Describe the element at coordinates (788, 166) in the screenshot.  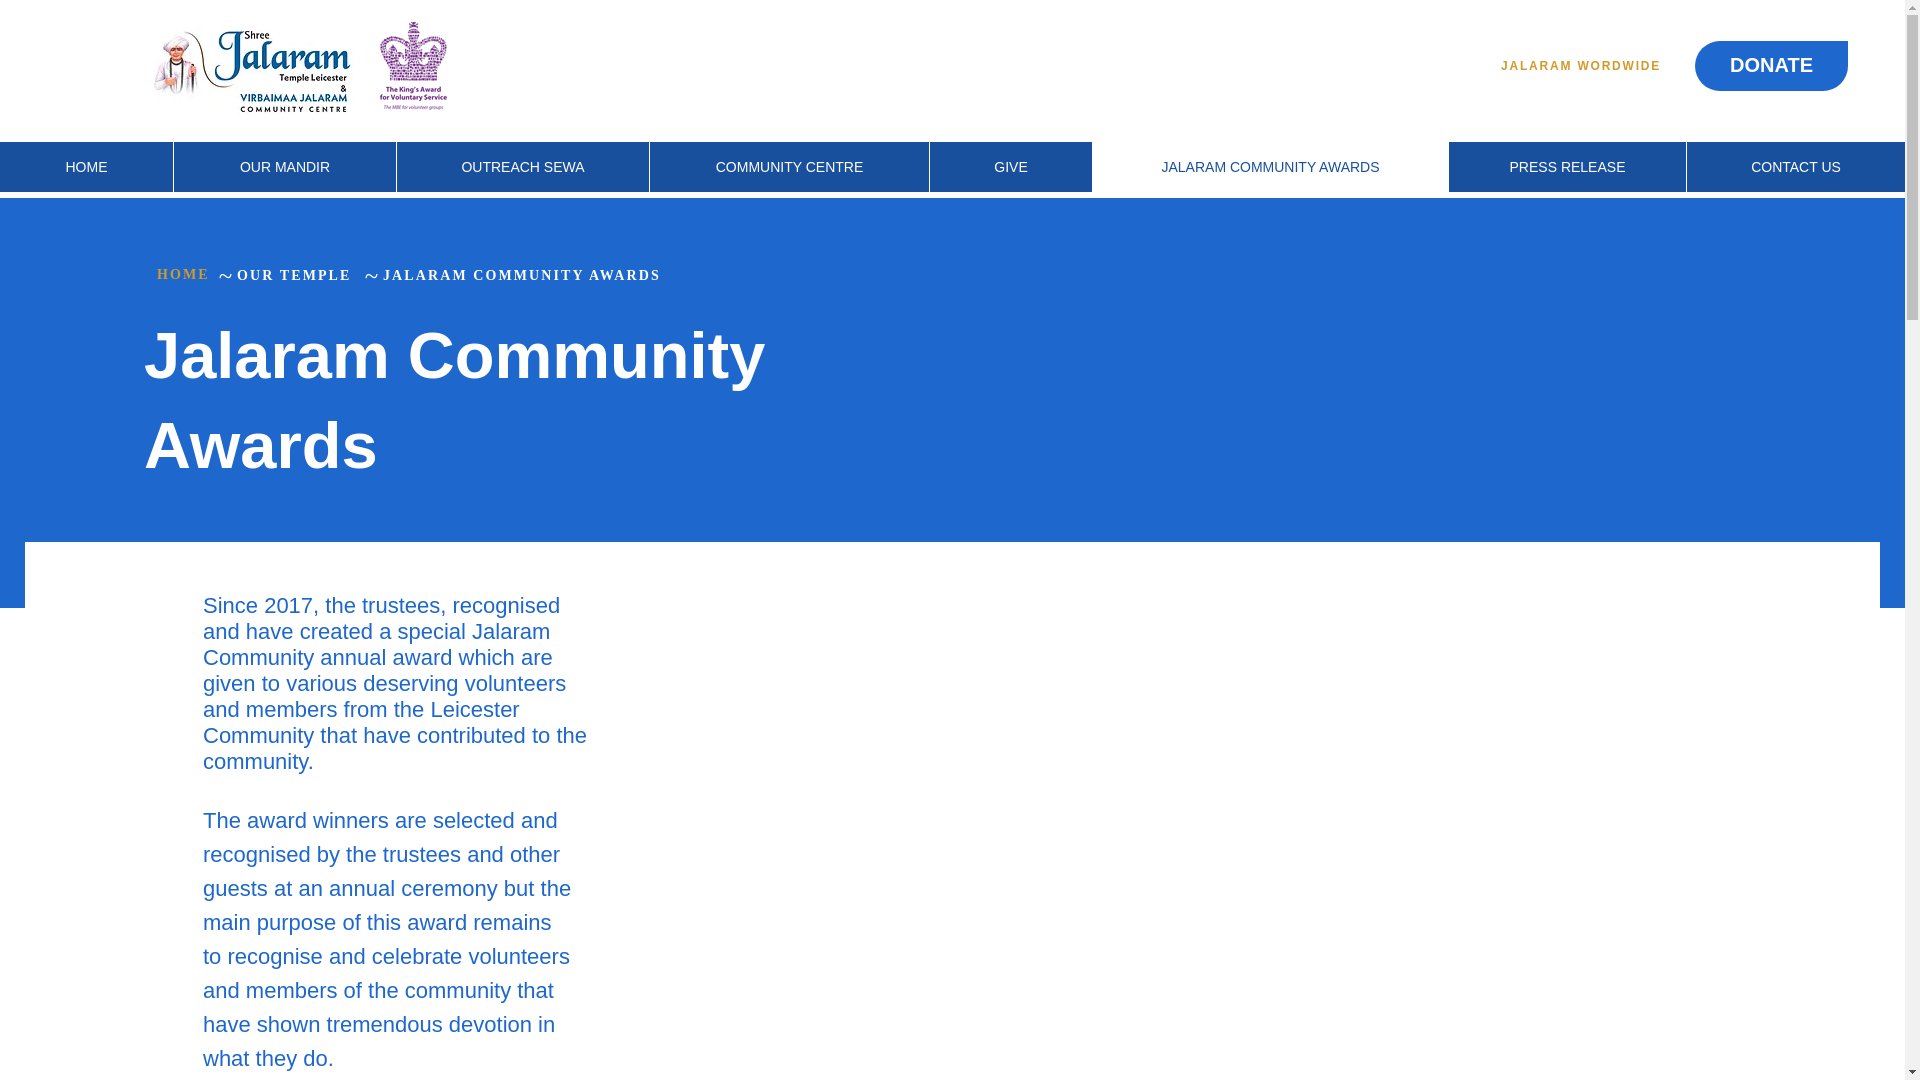
I see `COMMUNITY CENTRE` at that location.